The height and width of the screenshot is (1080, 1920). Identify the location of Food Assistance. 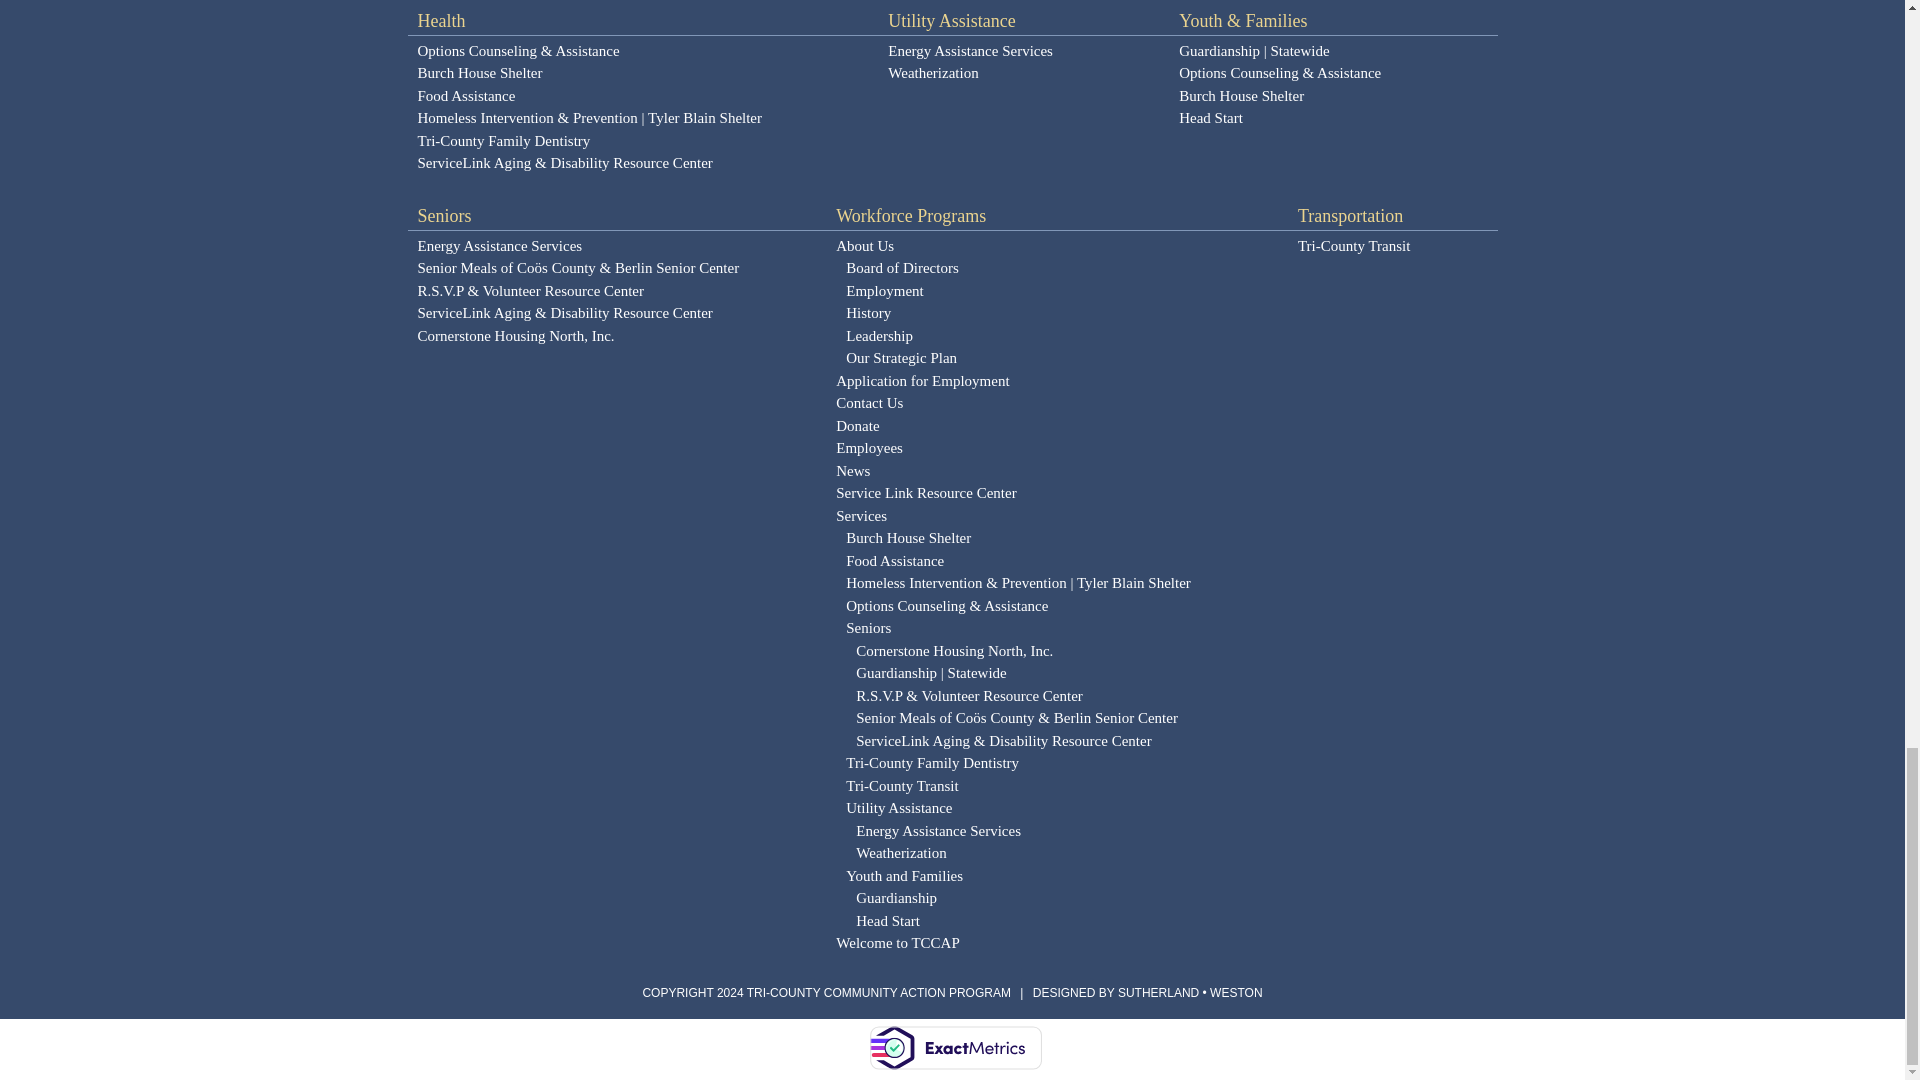
(644, 96).